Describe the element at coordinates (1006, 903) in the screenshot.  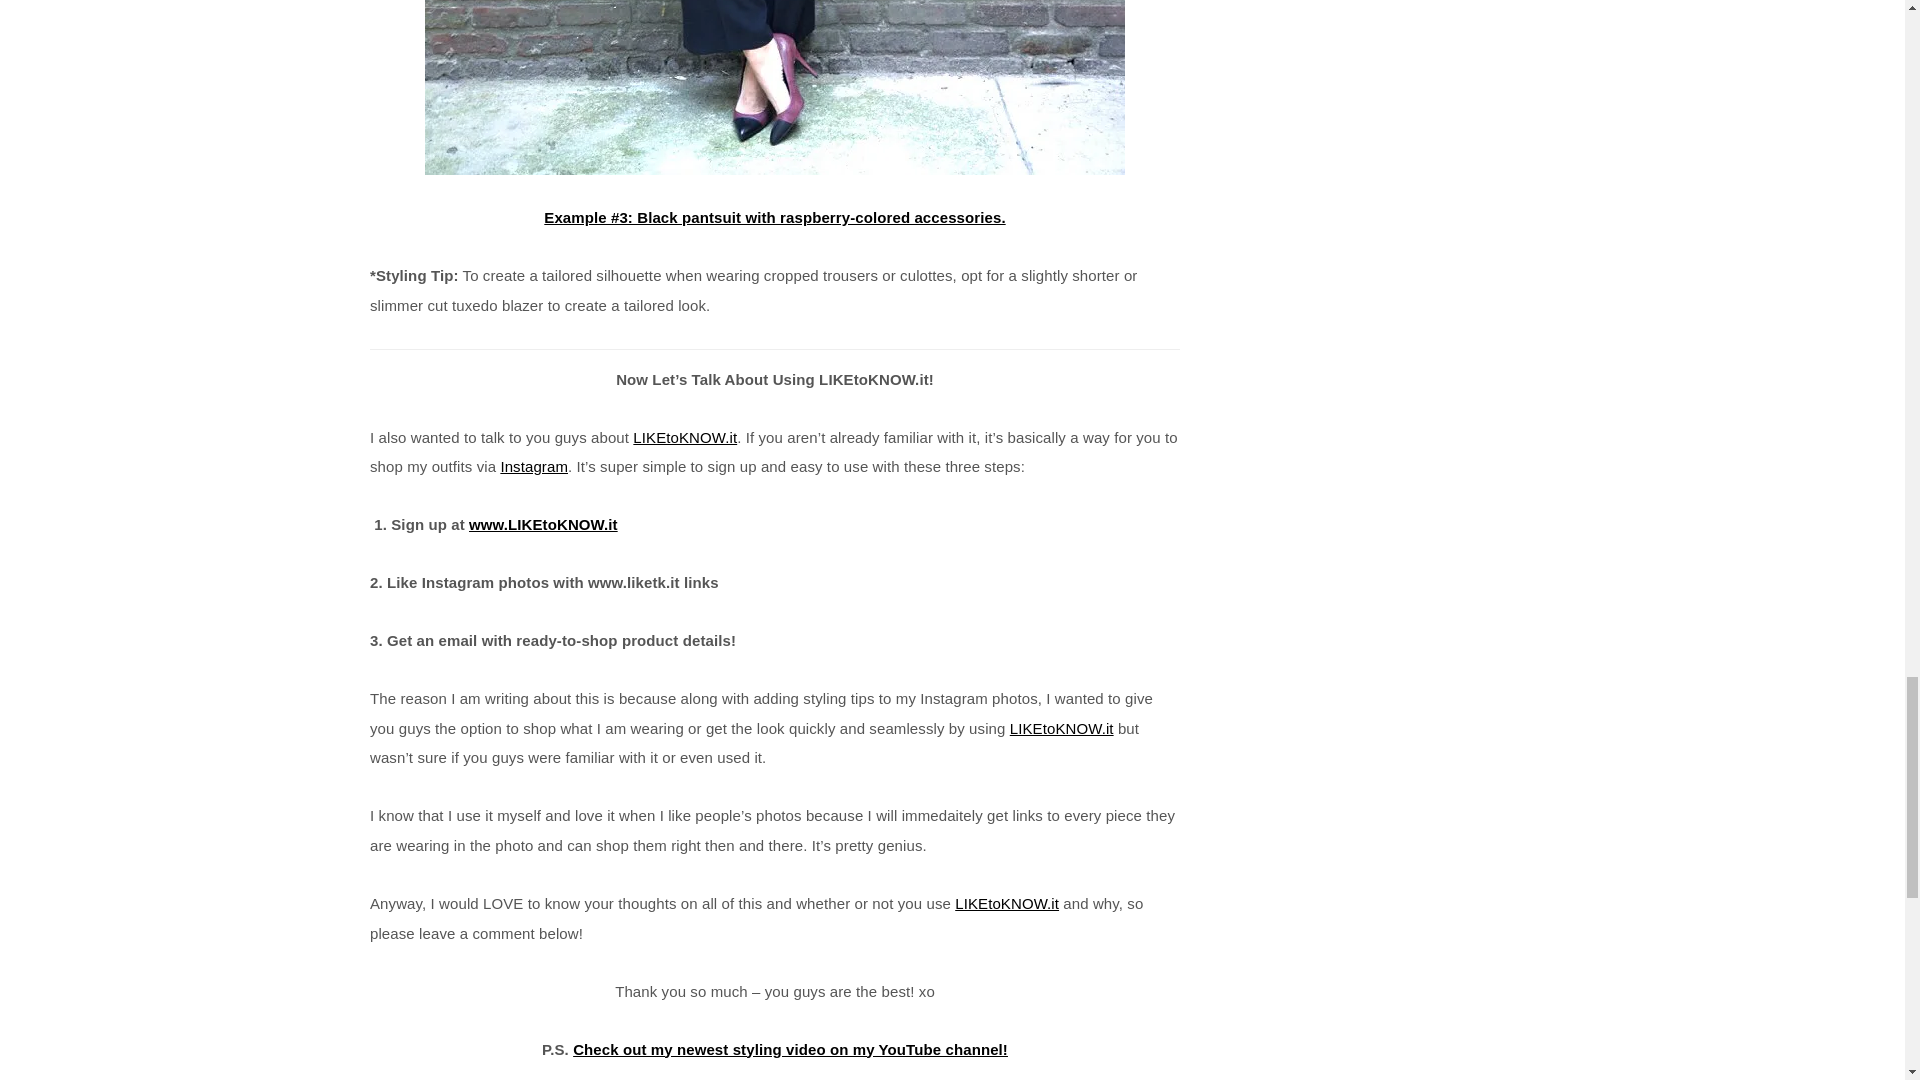
I see `LIKEtoKNOW.it` at that location.